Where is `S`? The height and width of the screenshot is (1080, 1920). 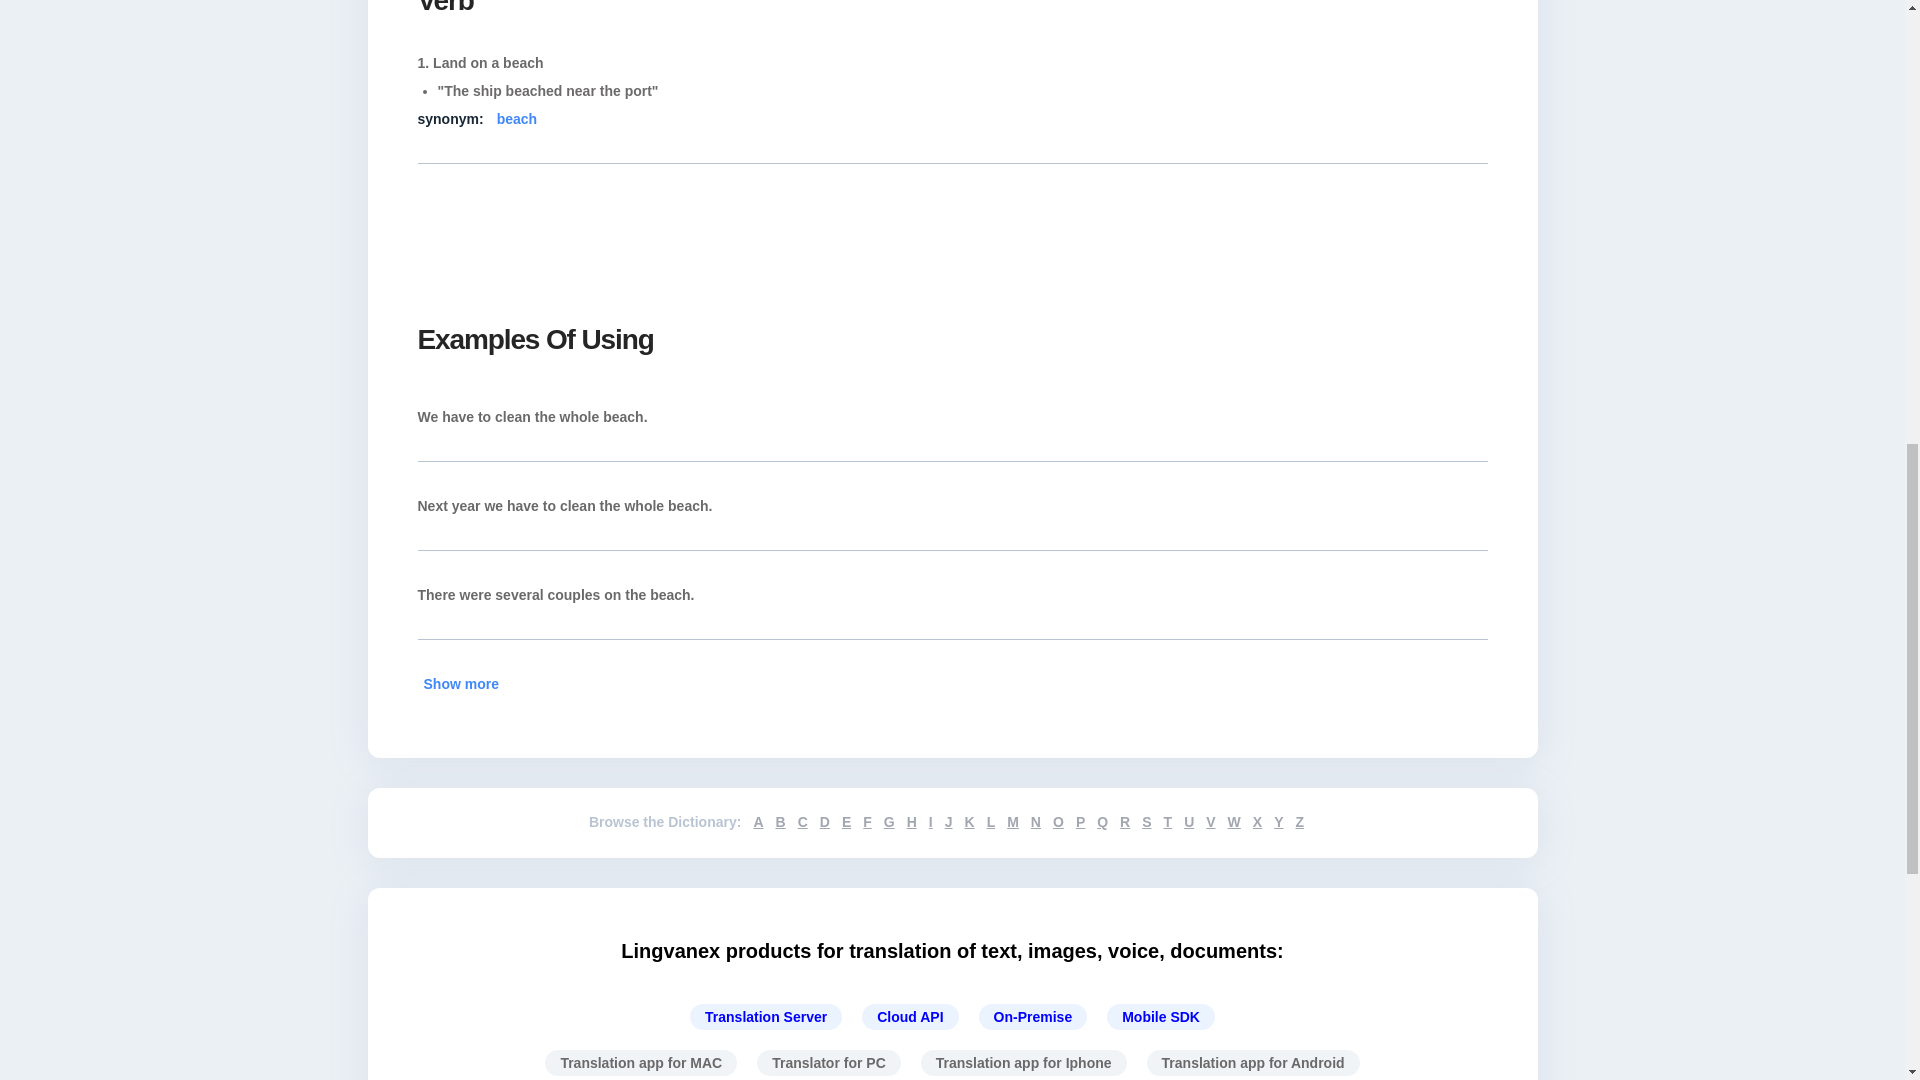
S is located at coordinates (1146, 822).